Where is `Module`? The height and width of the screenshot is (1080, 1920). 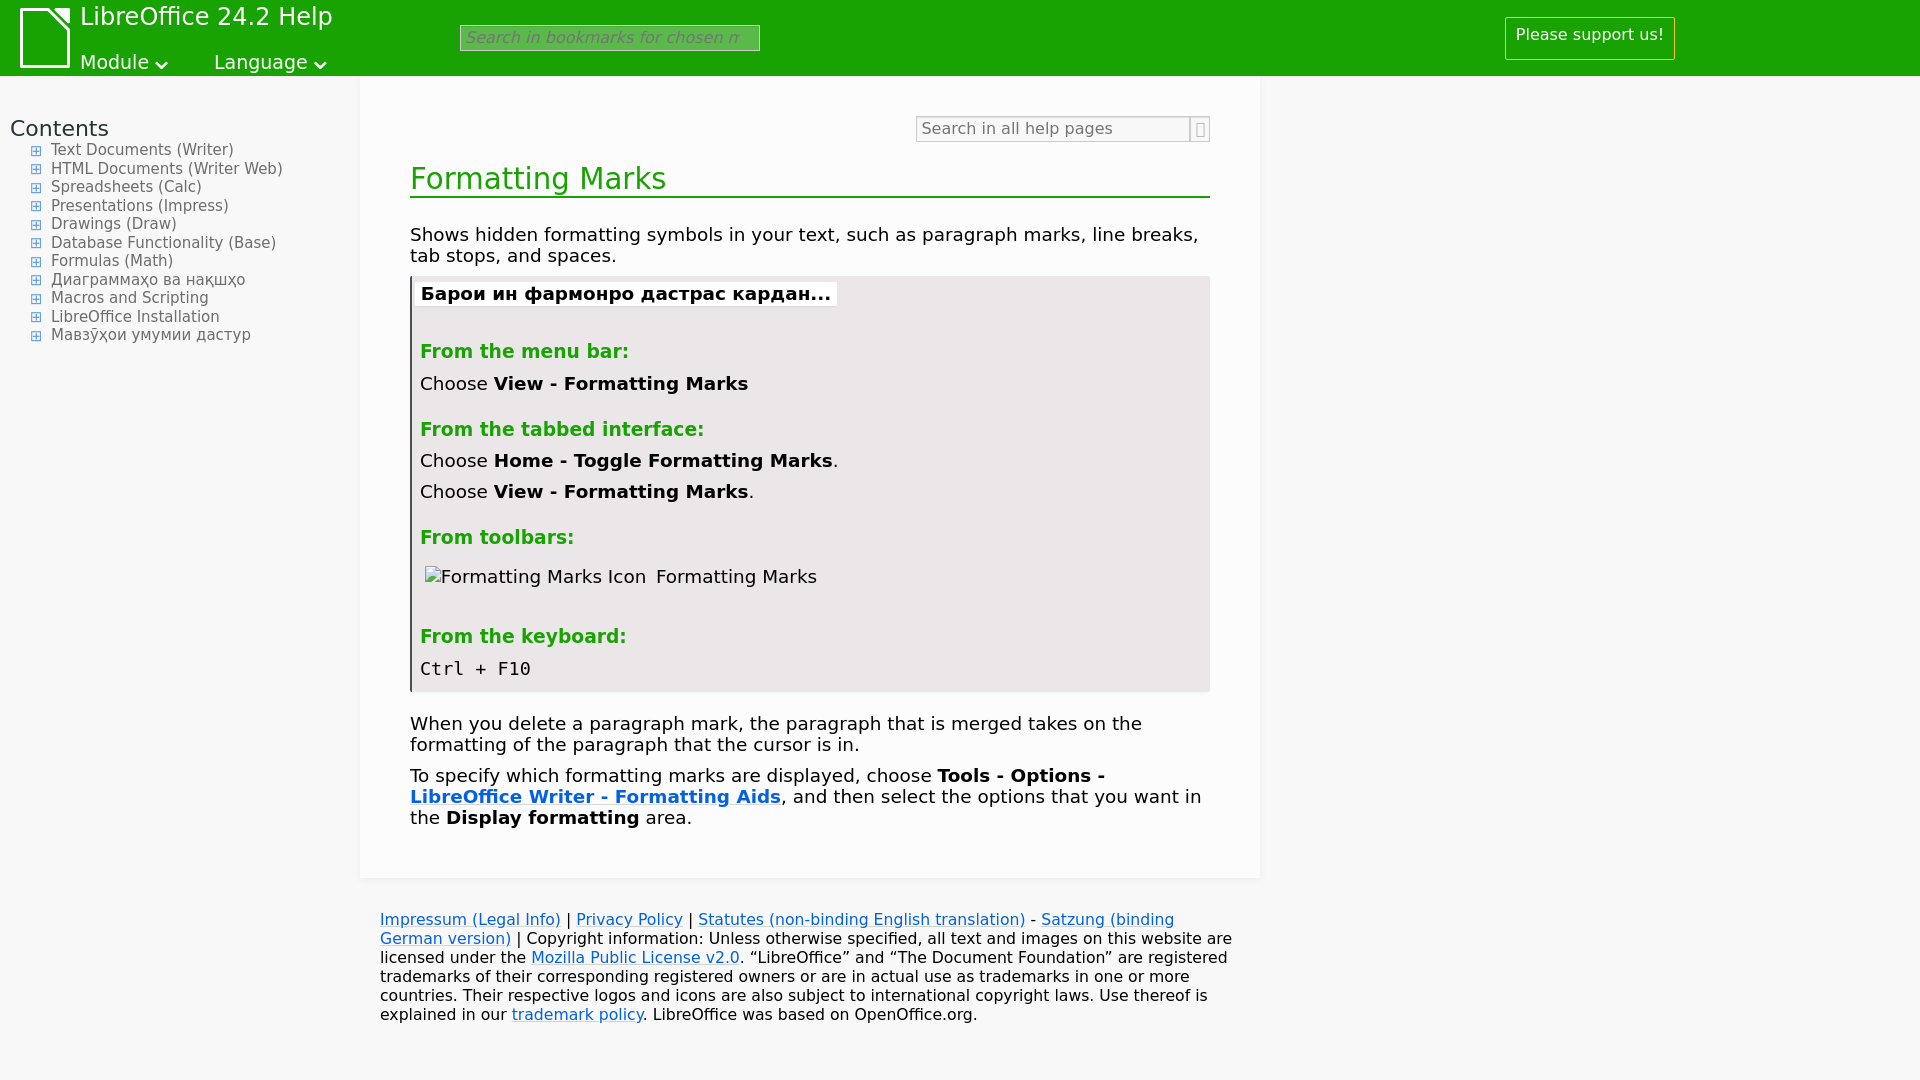 Module is located at coordinates (127, 58).